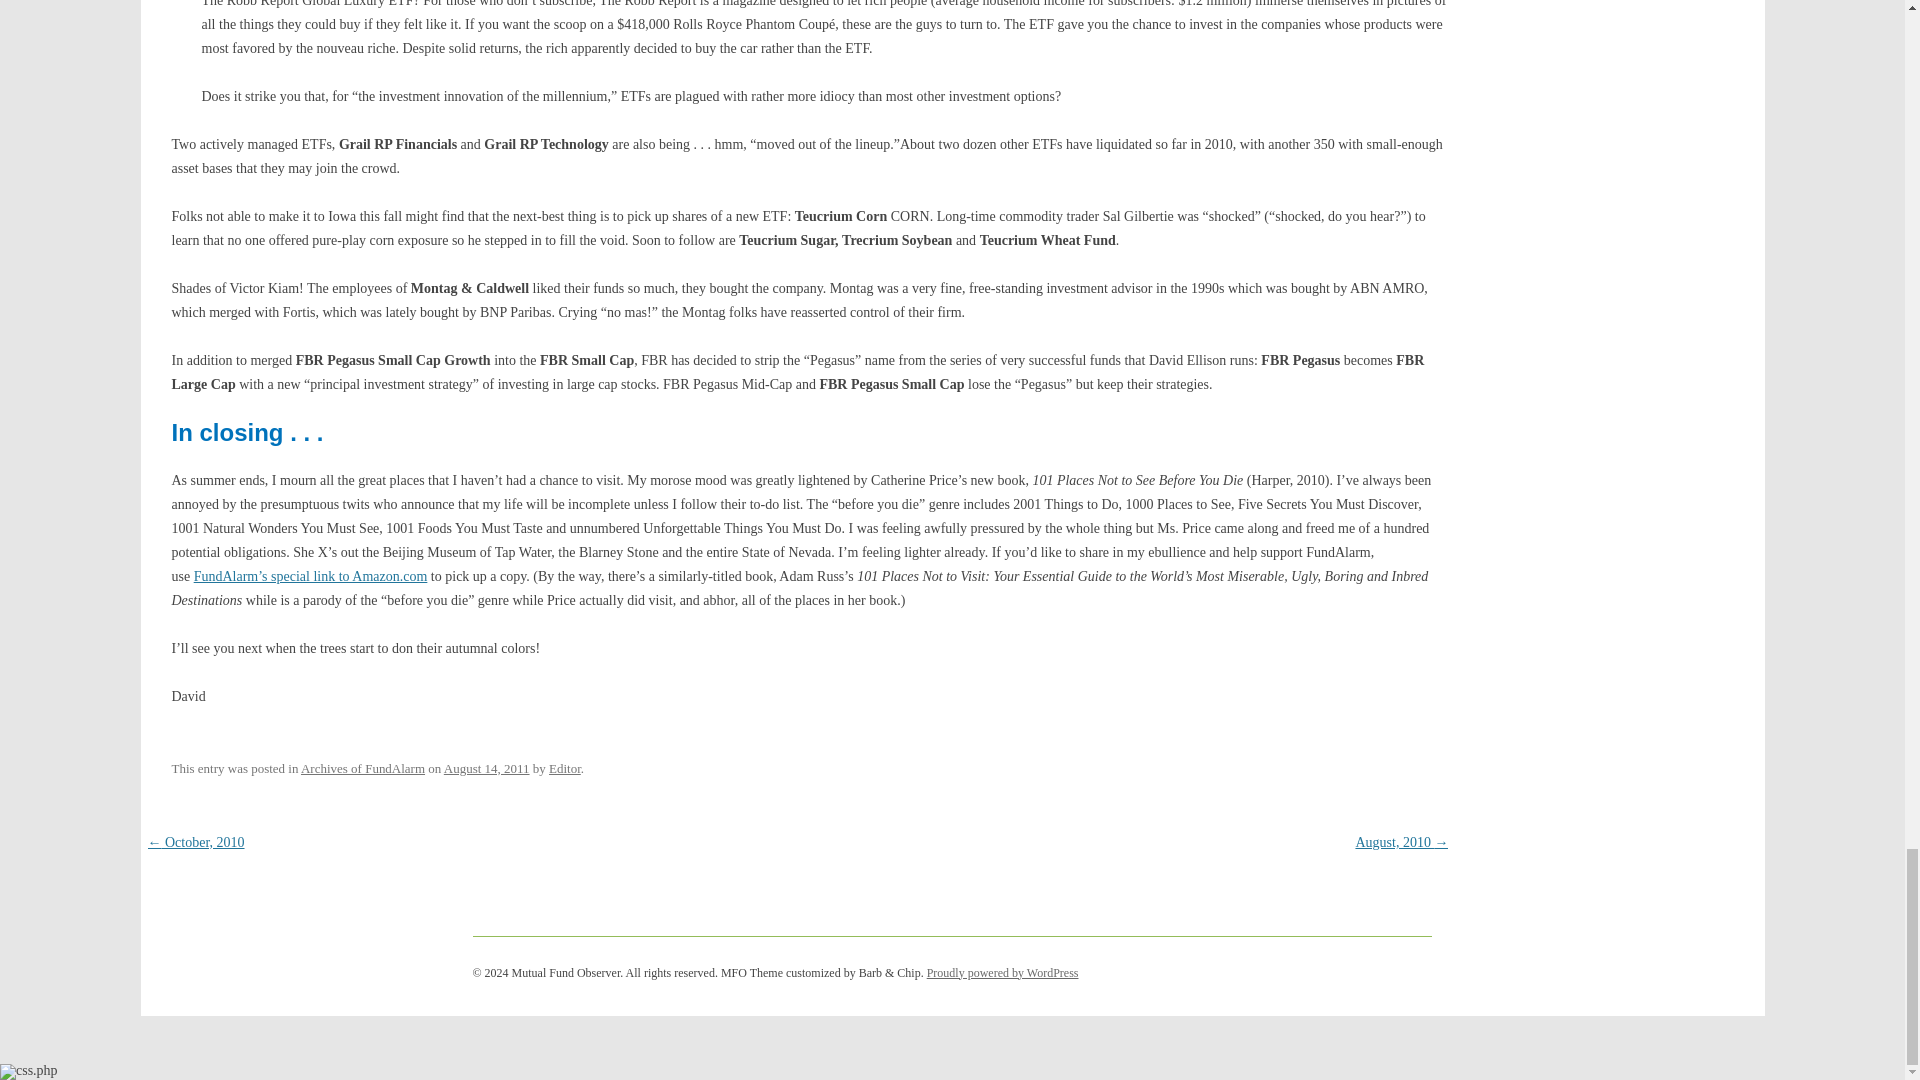 This screenshot has height=1080, width=1920. I want to click on View all posts by Editor, so click(565, 768).